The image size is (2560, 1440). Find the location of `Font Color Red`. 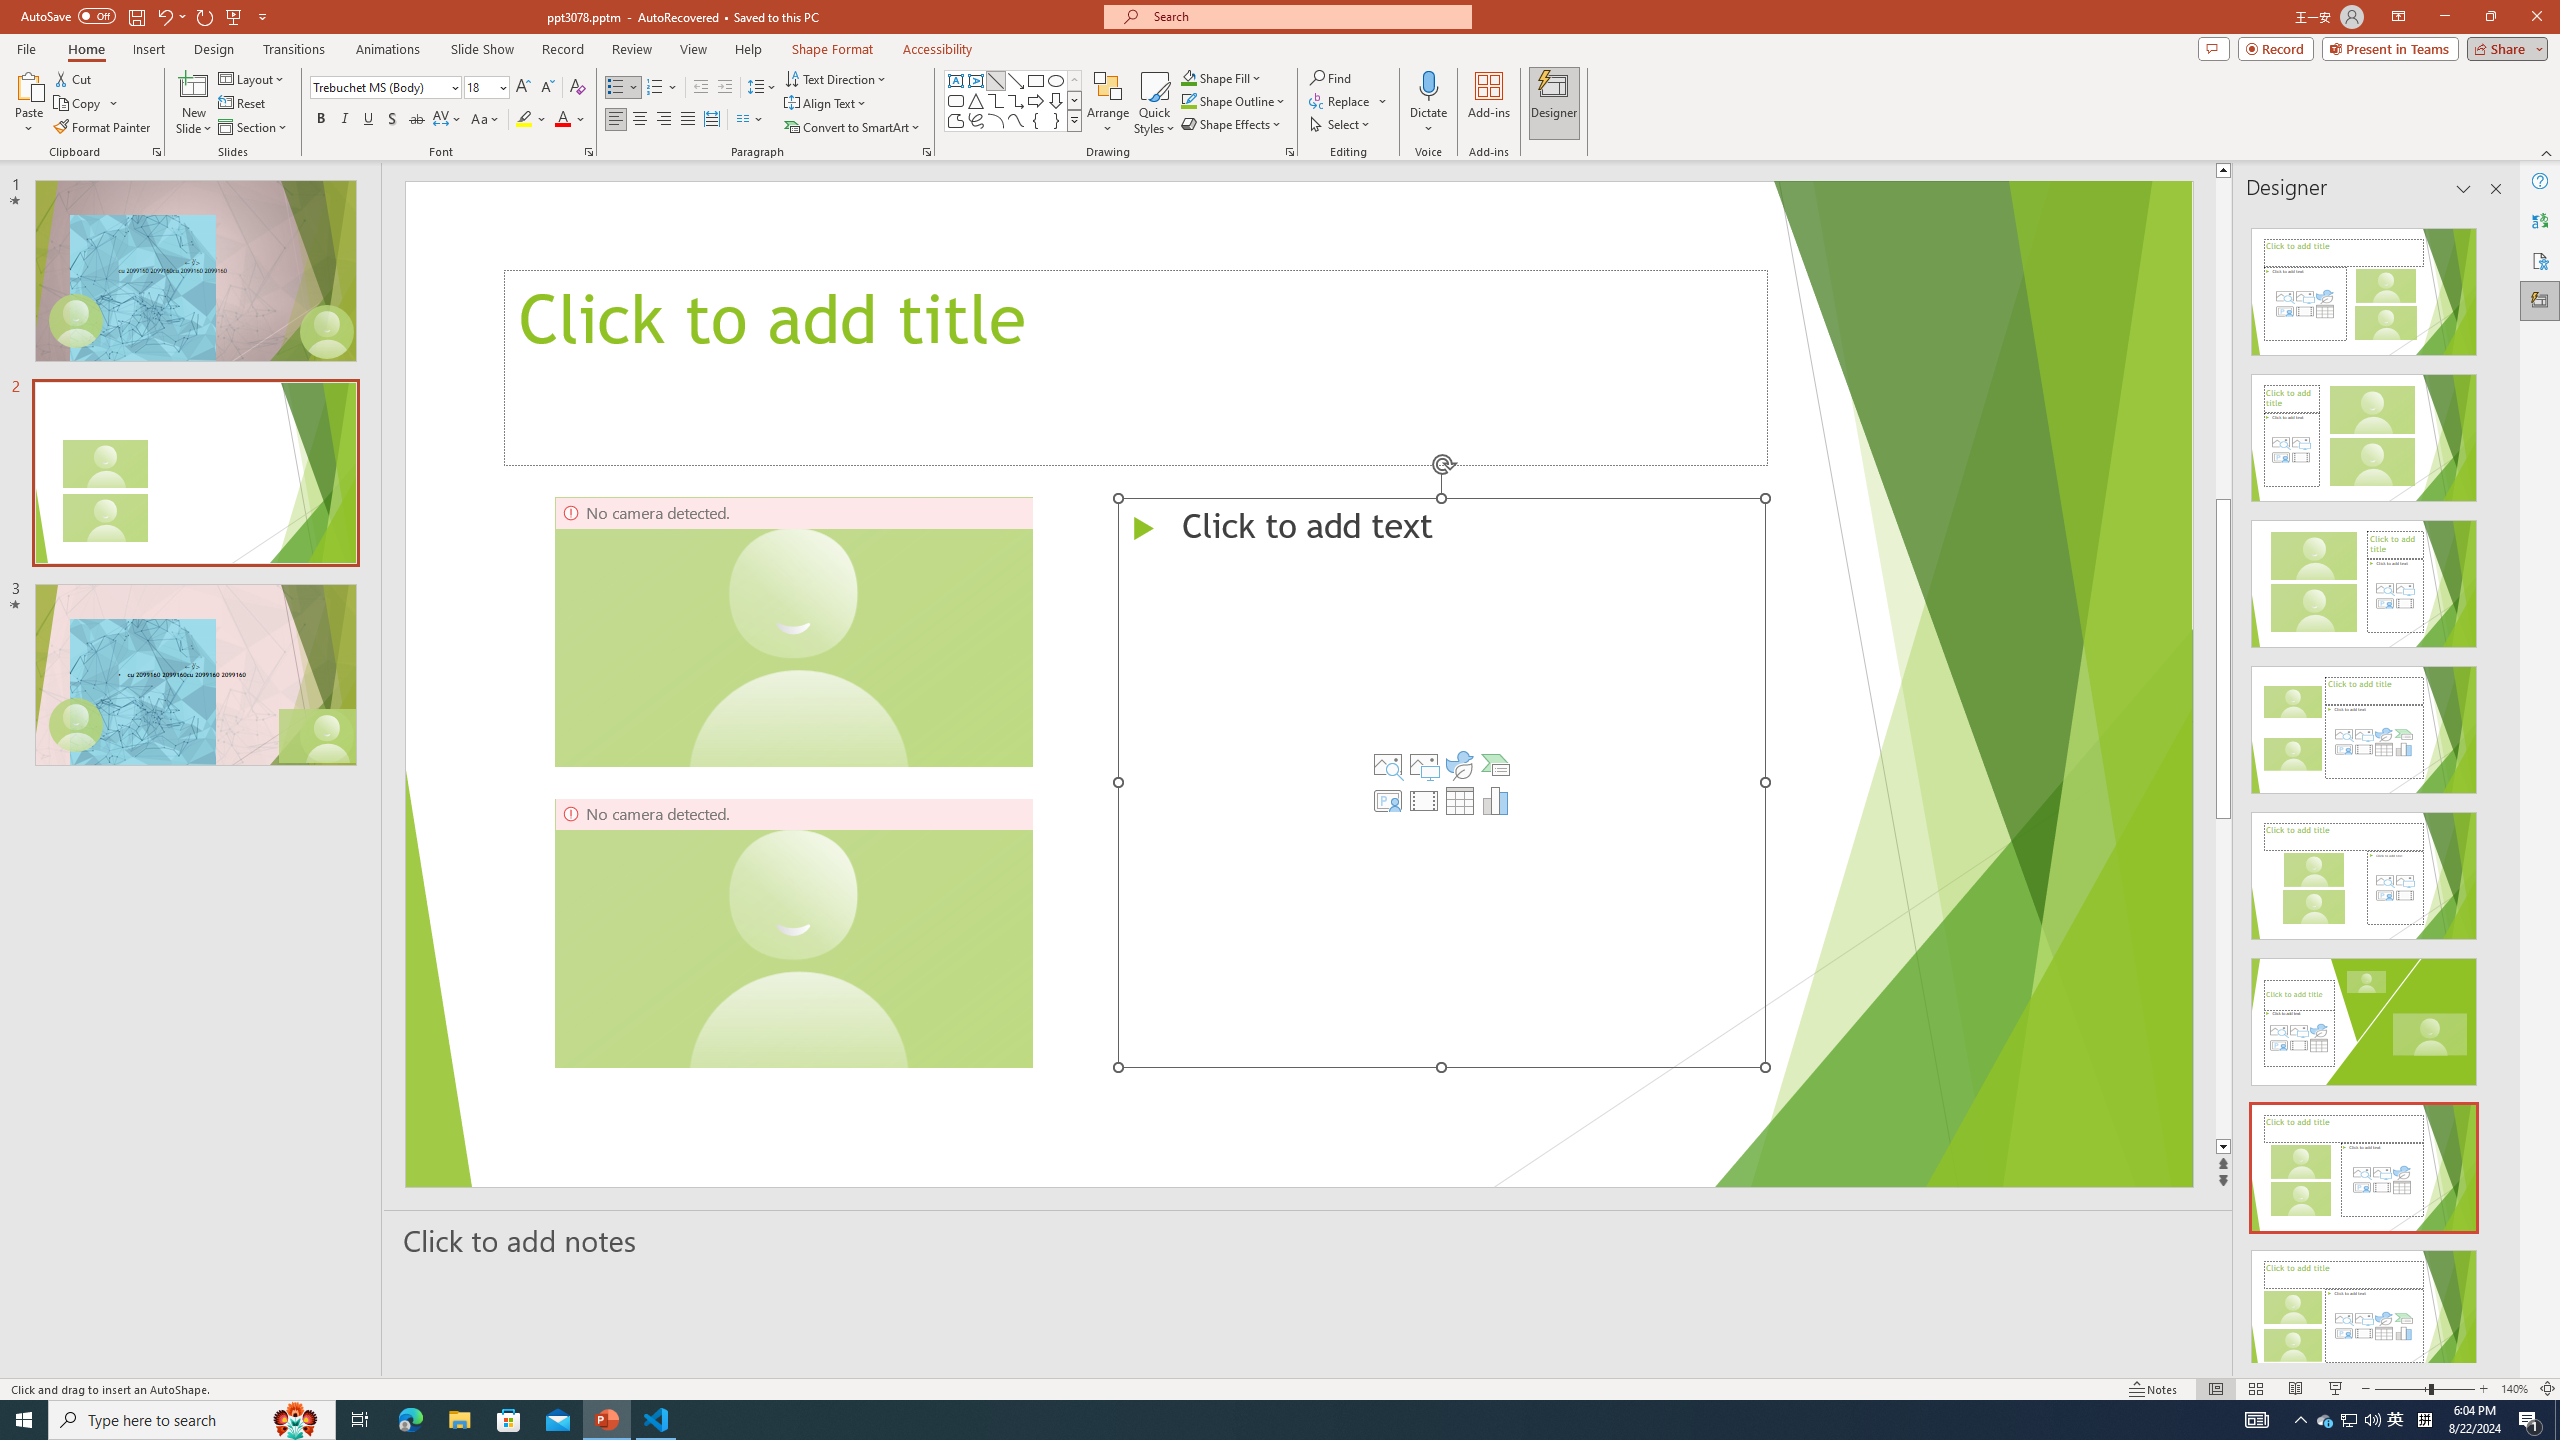

Font Color Red is located at coordinates (562, 120).